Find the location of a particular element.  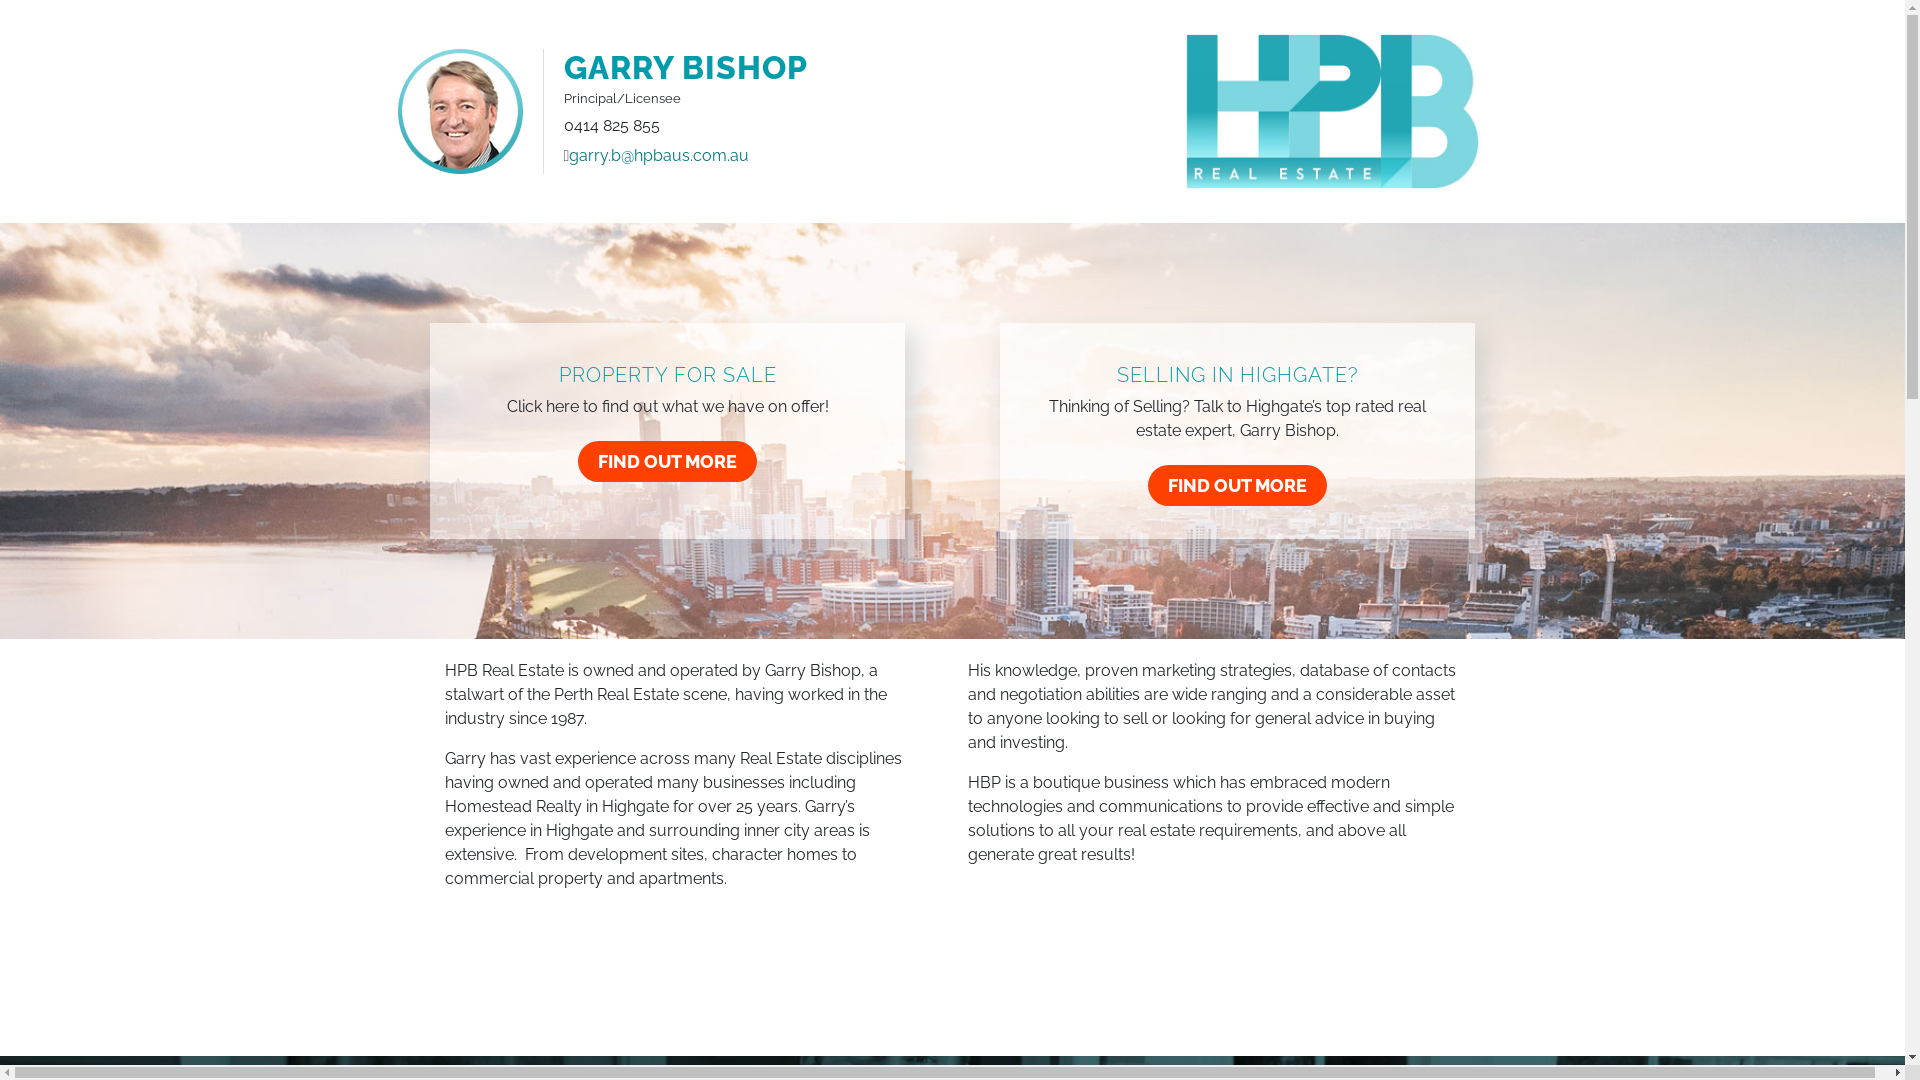

FIND OUT MORE is located at coordinates (1238, 486).